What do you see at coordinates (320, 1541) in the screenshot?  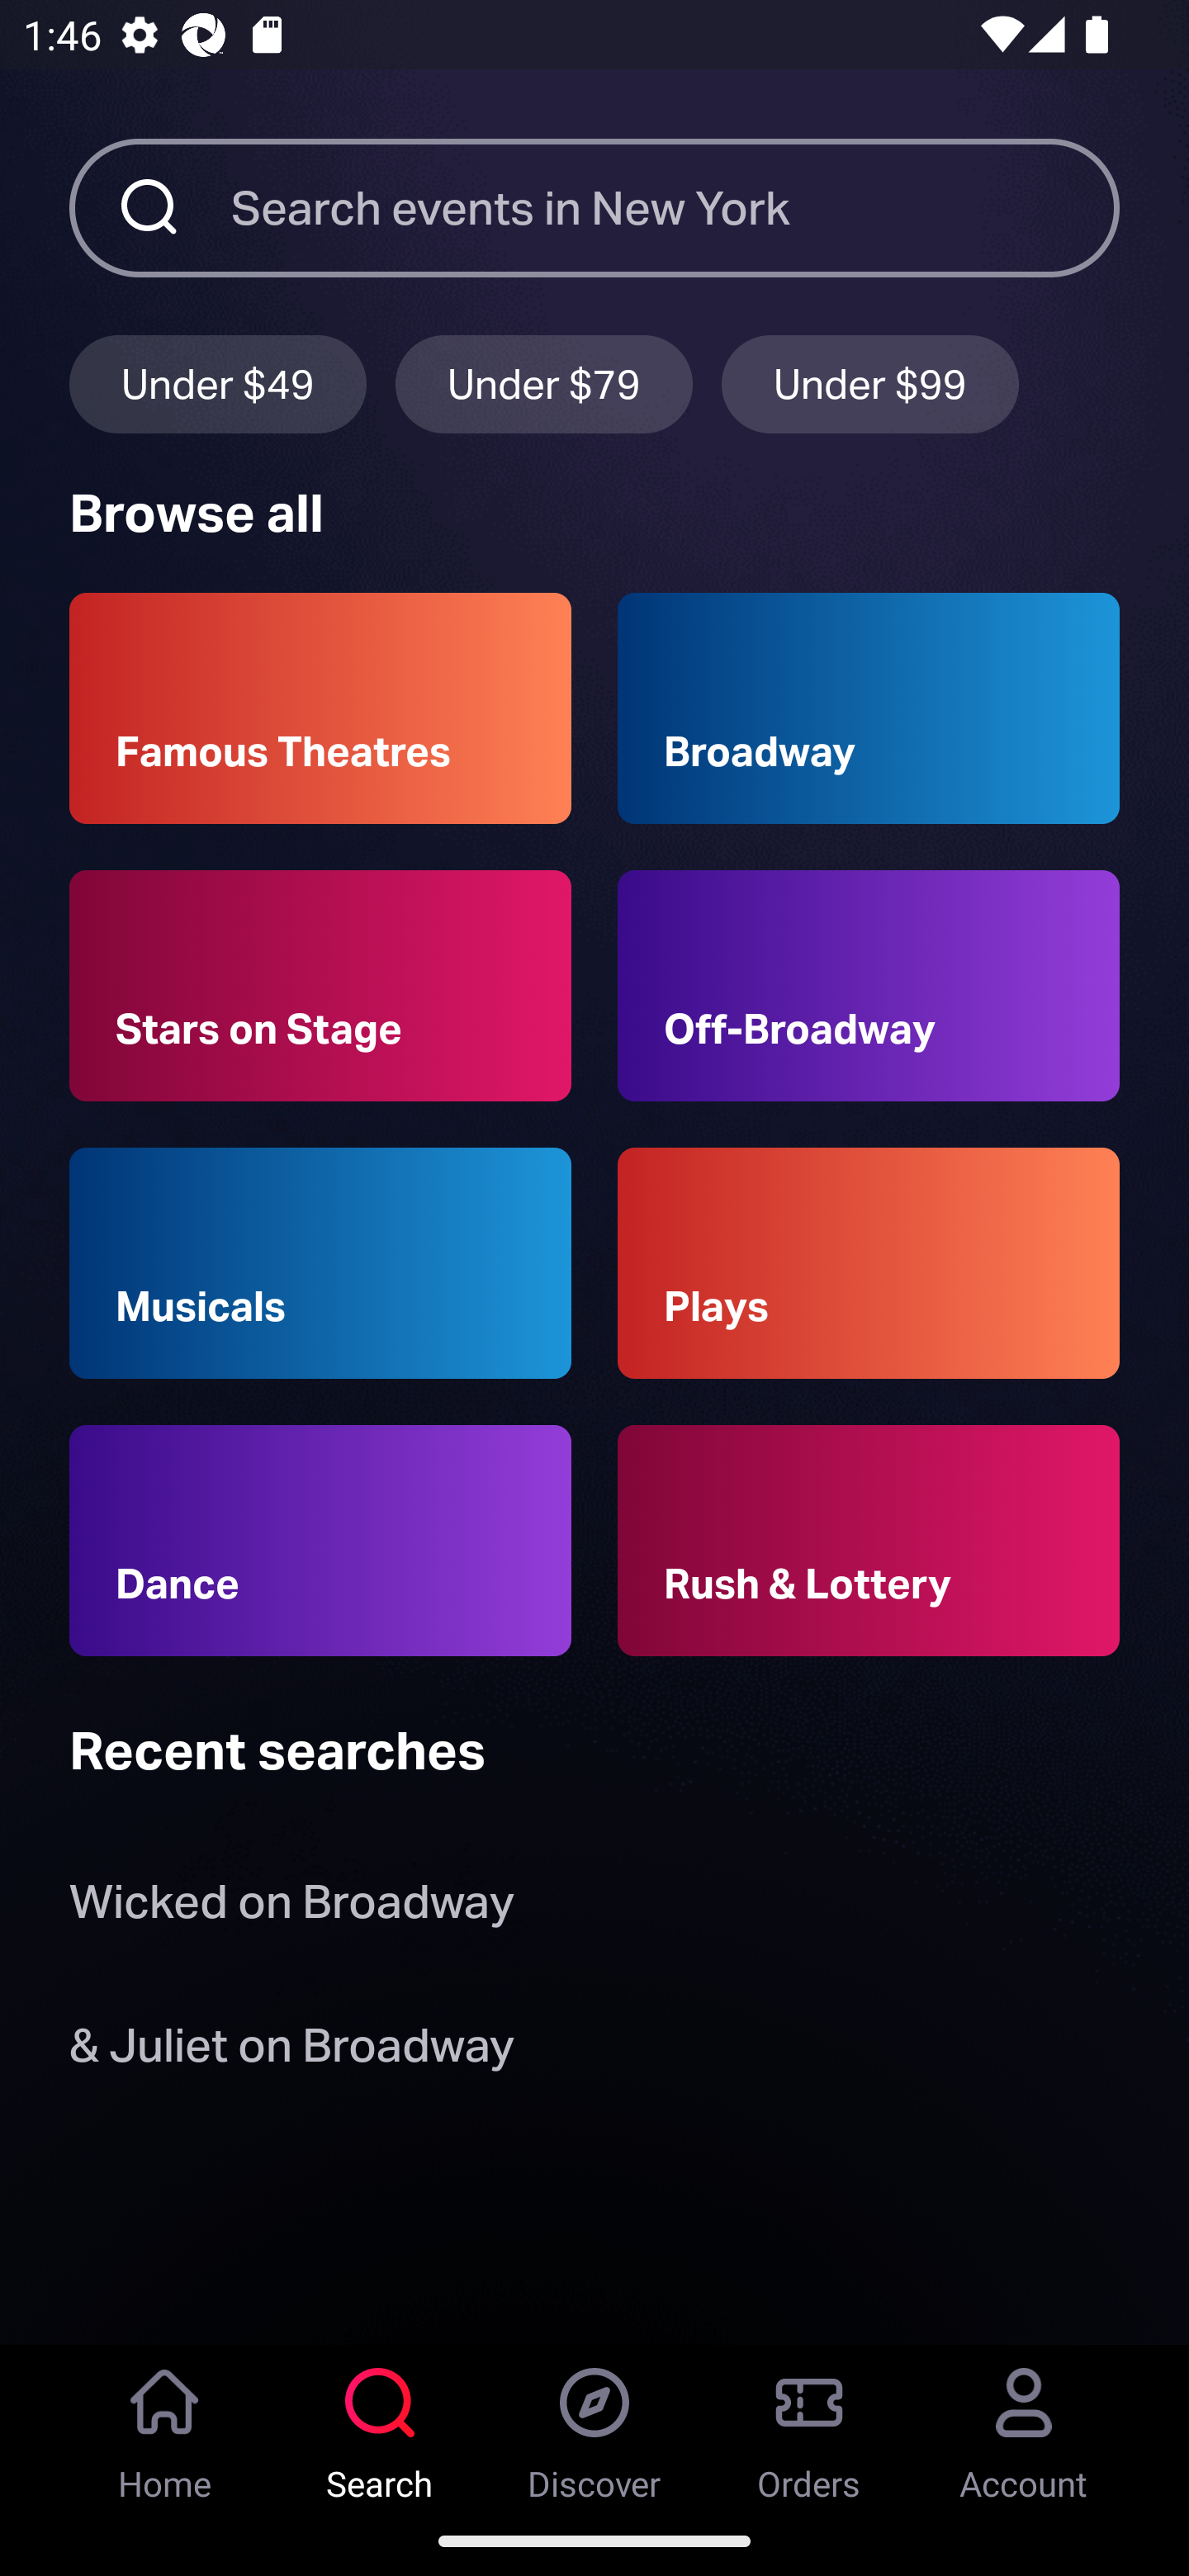 I see `Dance` at bounding box center [320, 1541].